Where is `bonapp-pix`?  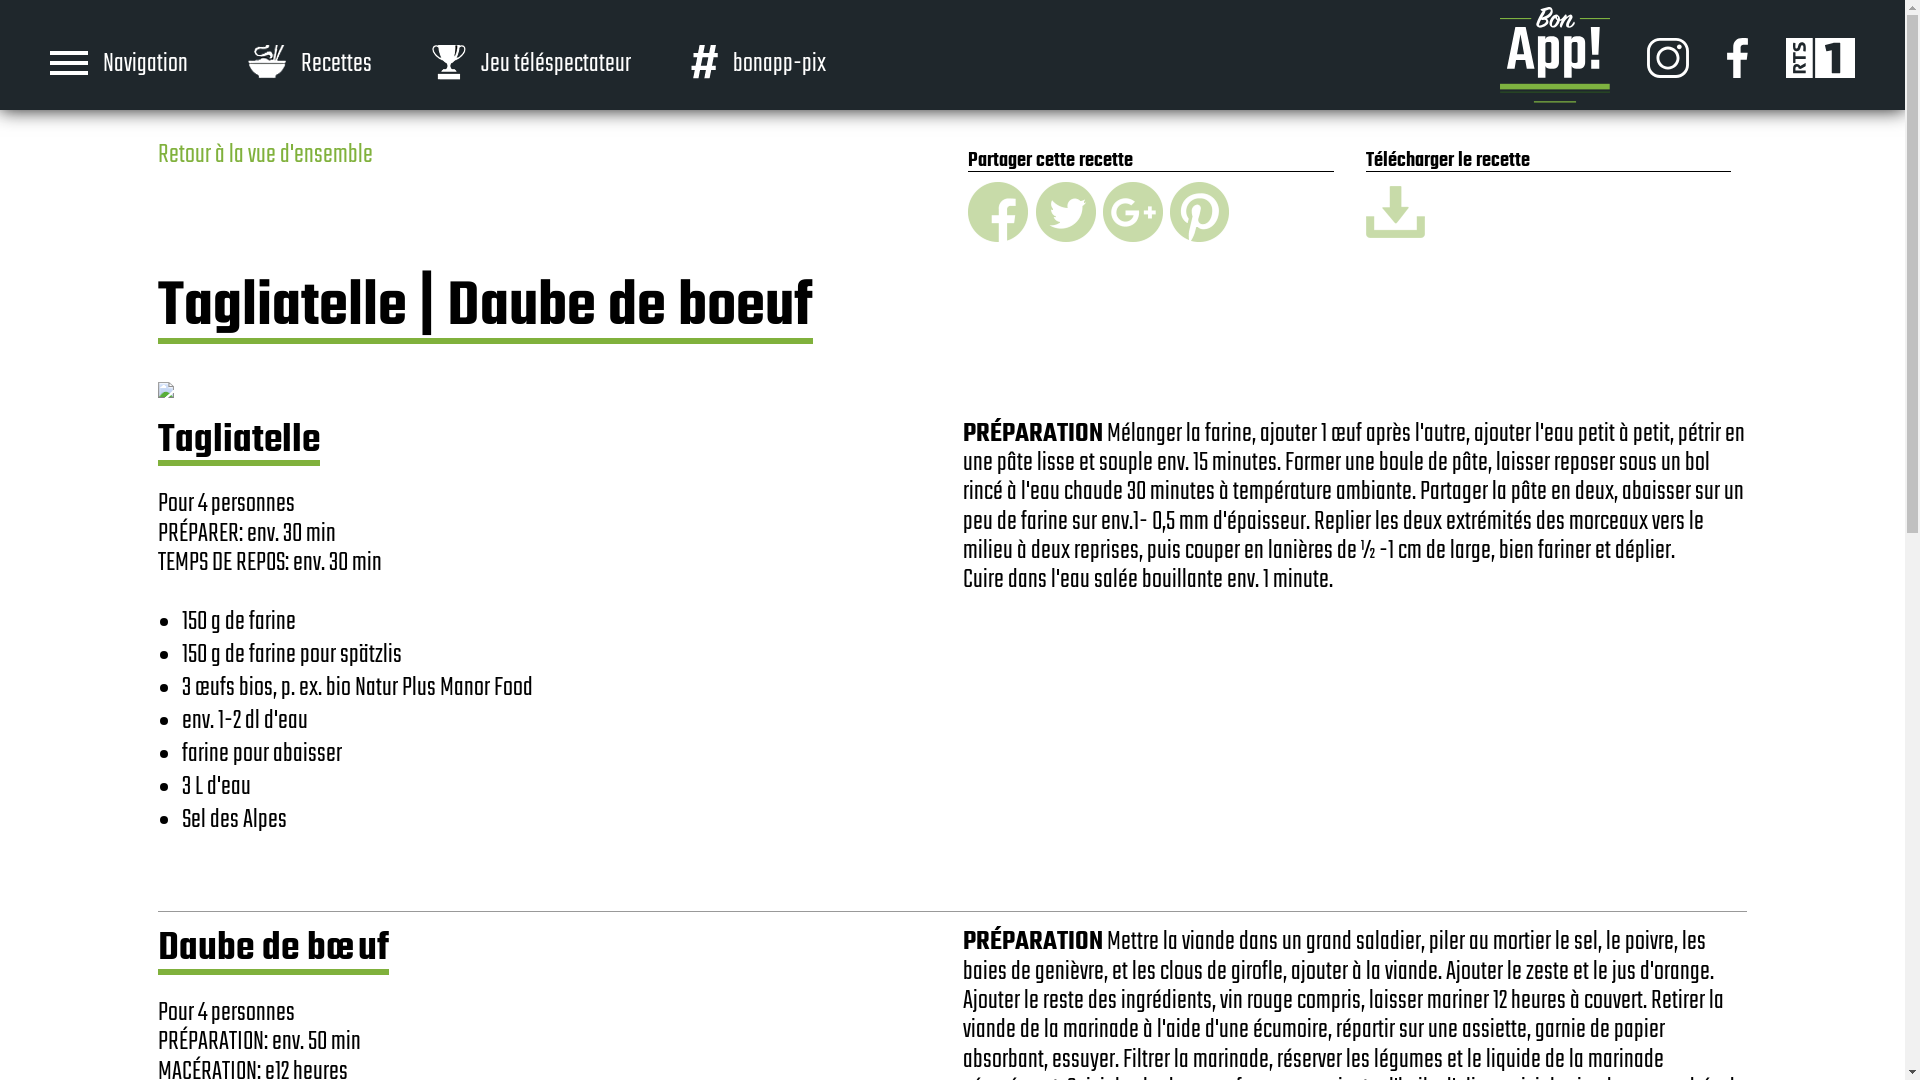
bonapp-pix is located at coordinates (758, 62).